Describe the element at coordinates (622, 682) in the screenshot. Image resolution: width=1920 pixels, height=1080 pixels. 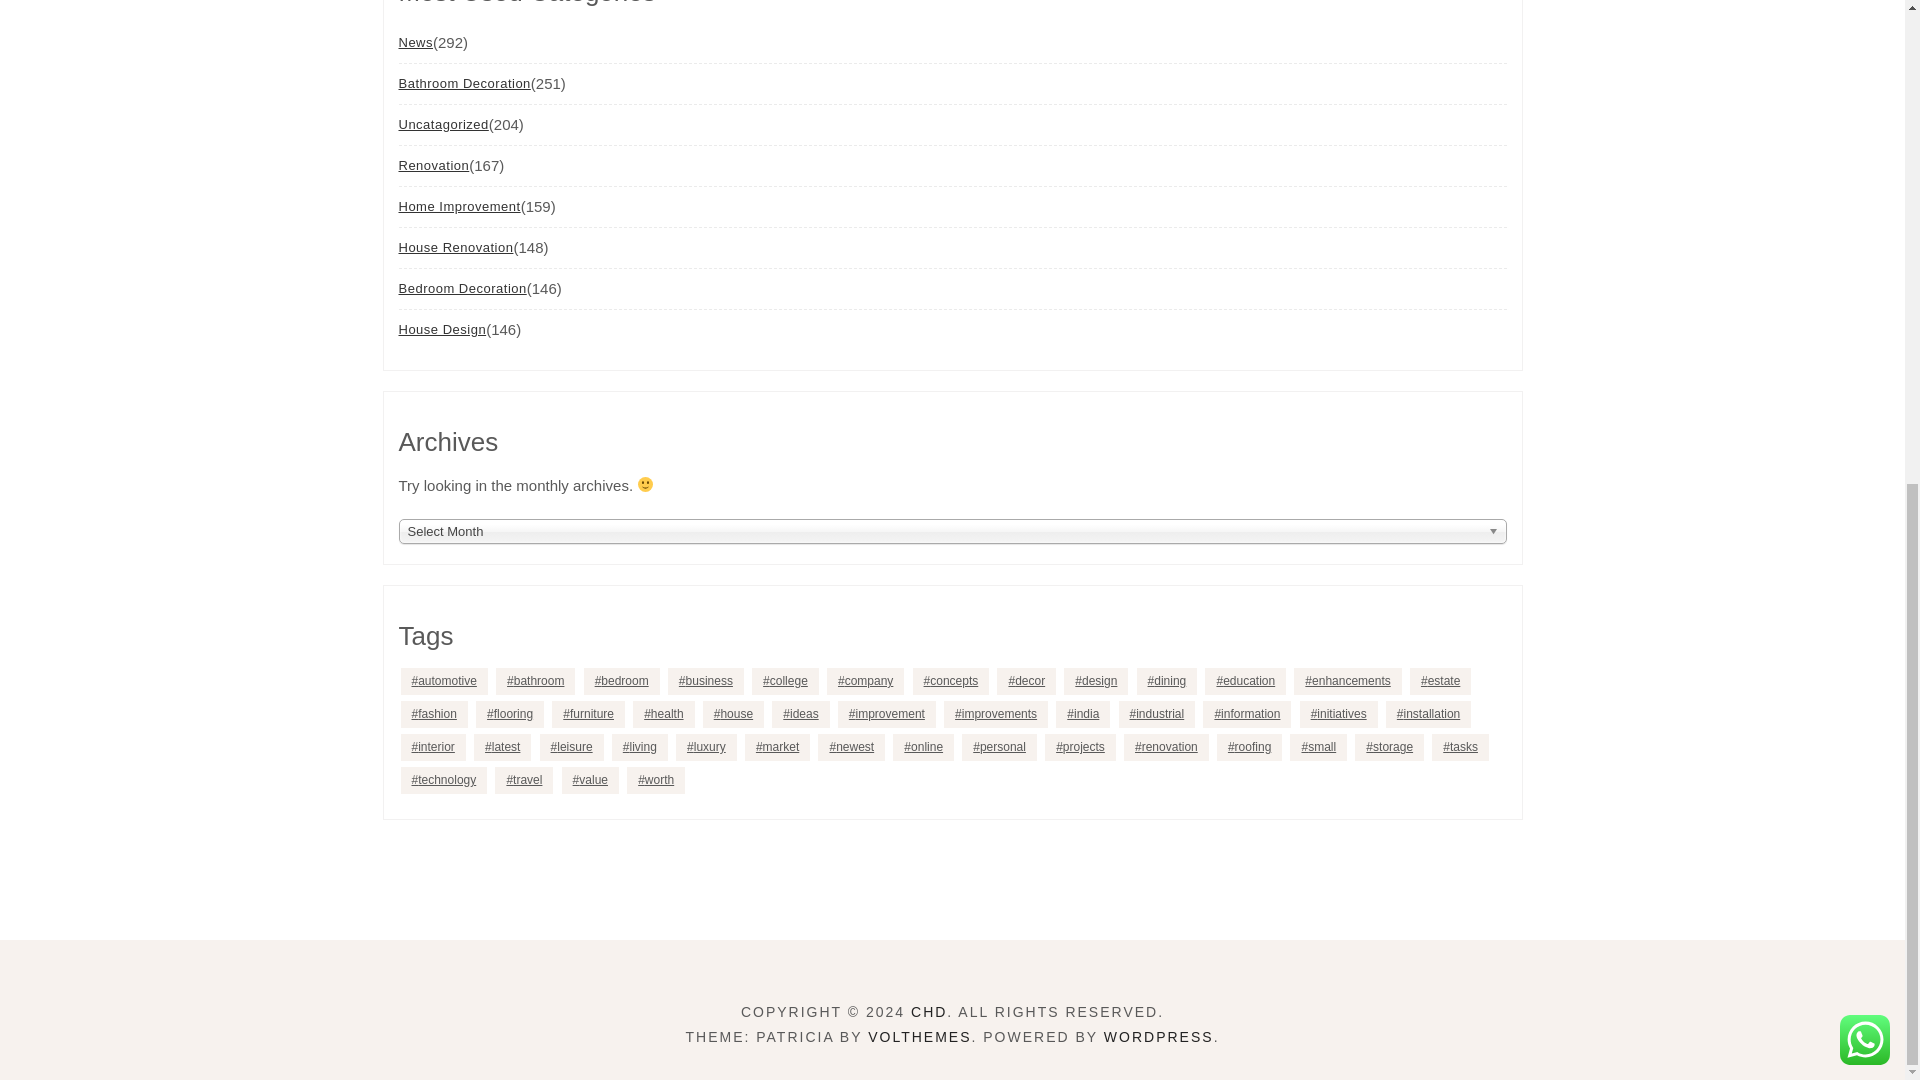
I see `bedroom` at that location.